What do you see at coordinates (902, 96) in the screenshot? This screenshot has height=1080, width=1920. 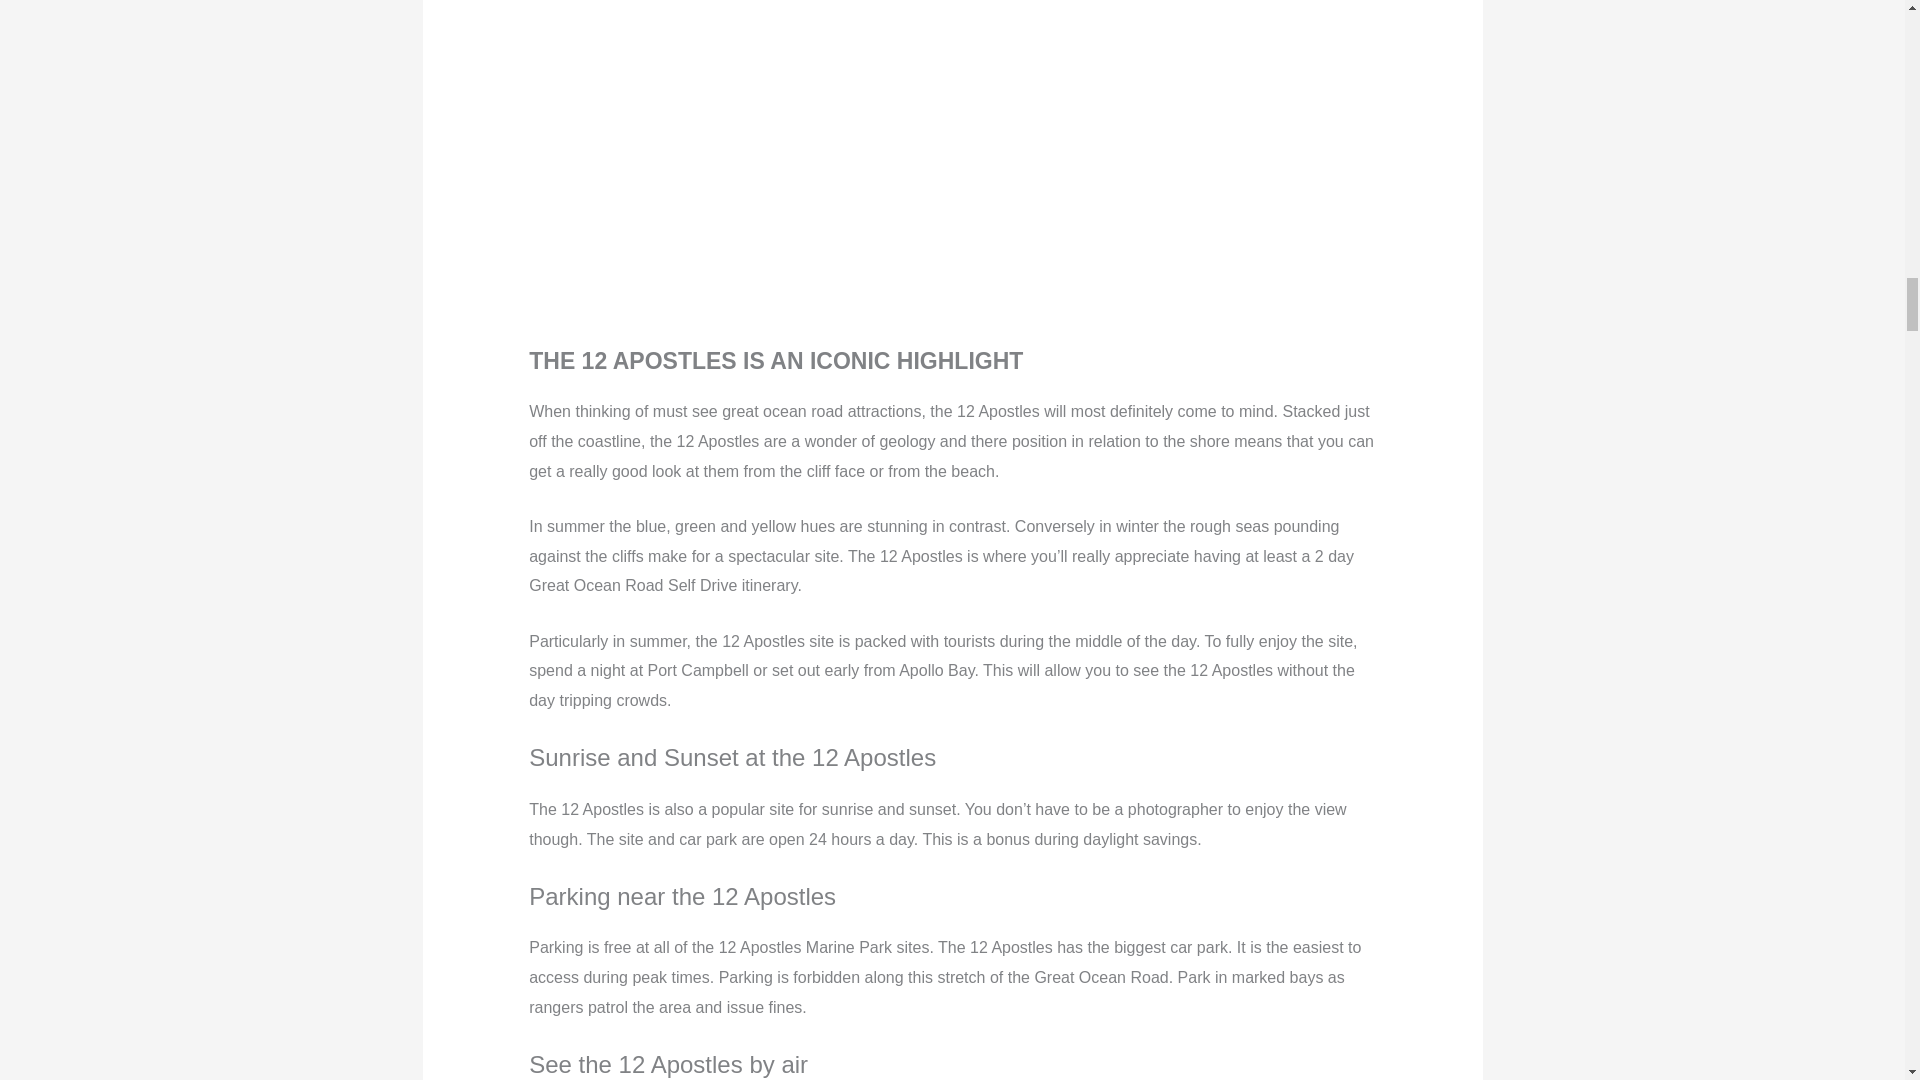 I see `The Best Great Ocean Road Itinerary 5` at bounding box center [902, 96].